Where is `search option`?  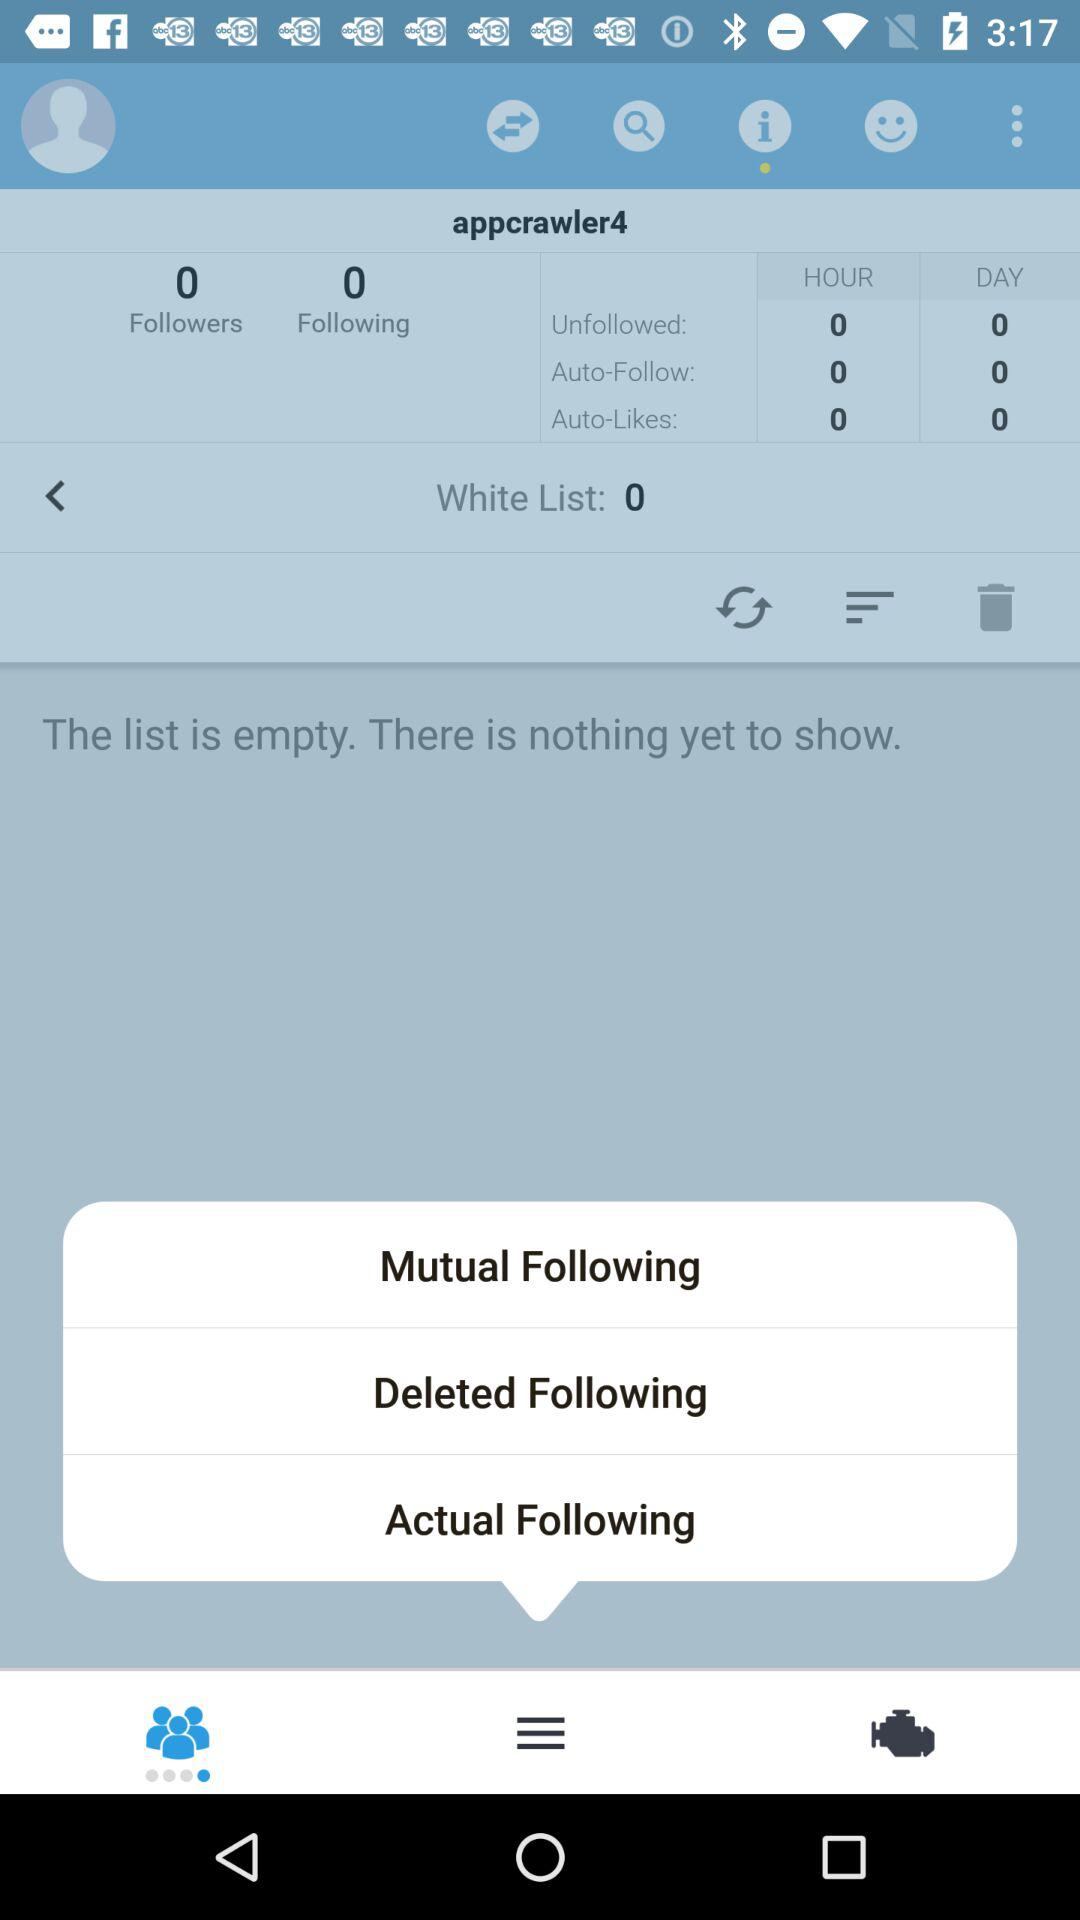 search option is located at coordinates (639, 126).